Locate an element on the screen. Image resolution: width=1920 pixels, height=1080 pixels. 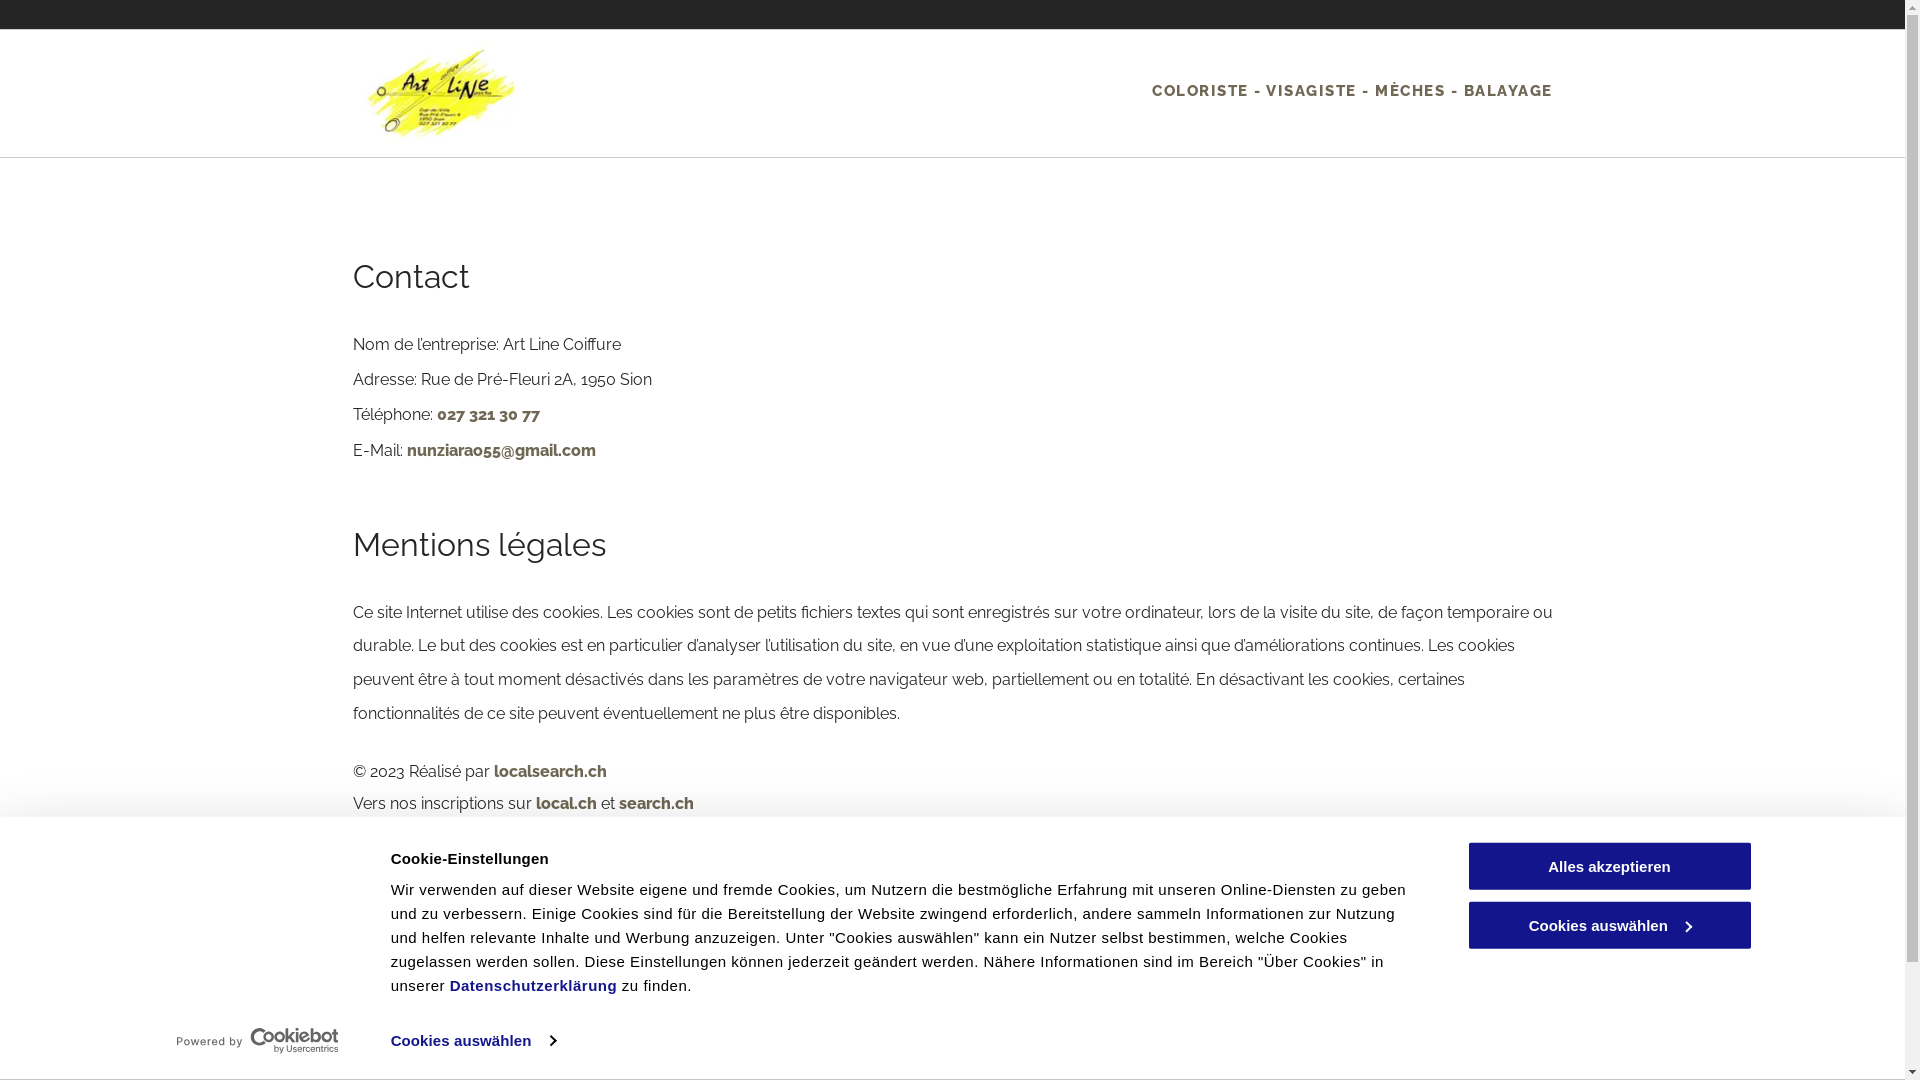
027 321 30 77 is located at coordinates (697, 1018).